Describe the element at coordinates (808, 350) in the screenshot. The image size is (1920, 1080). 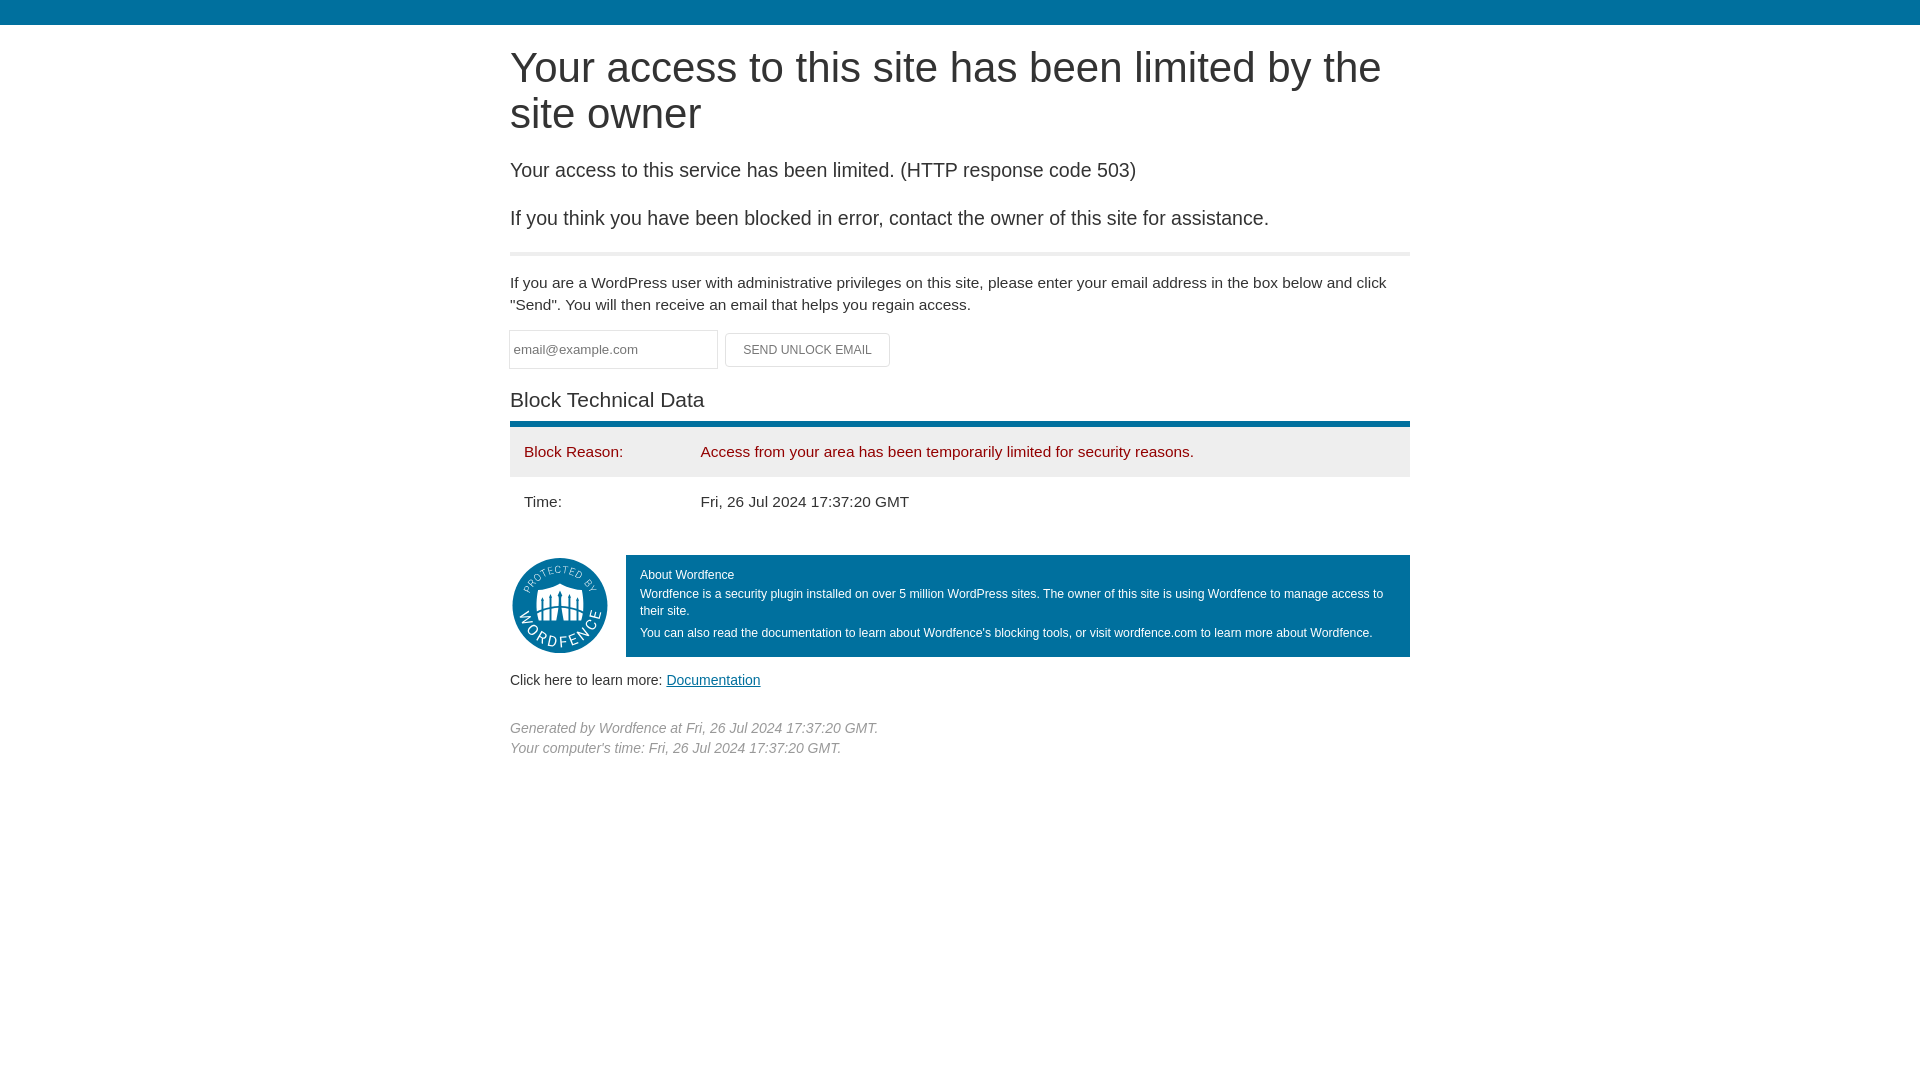
I see `Send Unlock Email` at that location.